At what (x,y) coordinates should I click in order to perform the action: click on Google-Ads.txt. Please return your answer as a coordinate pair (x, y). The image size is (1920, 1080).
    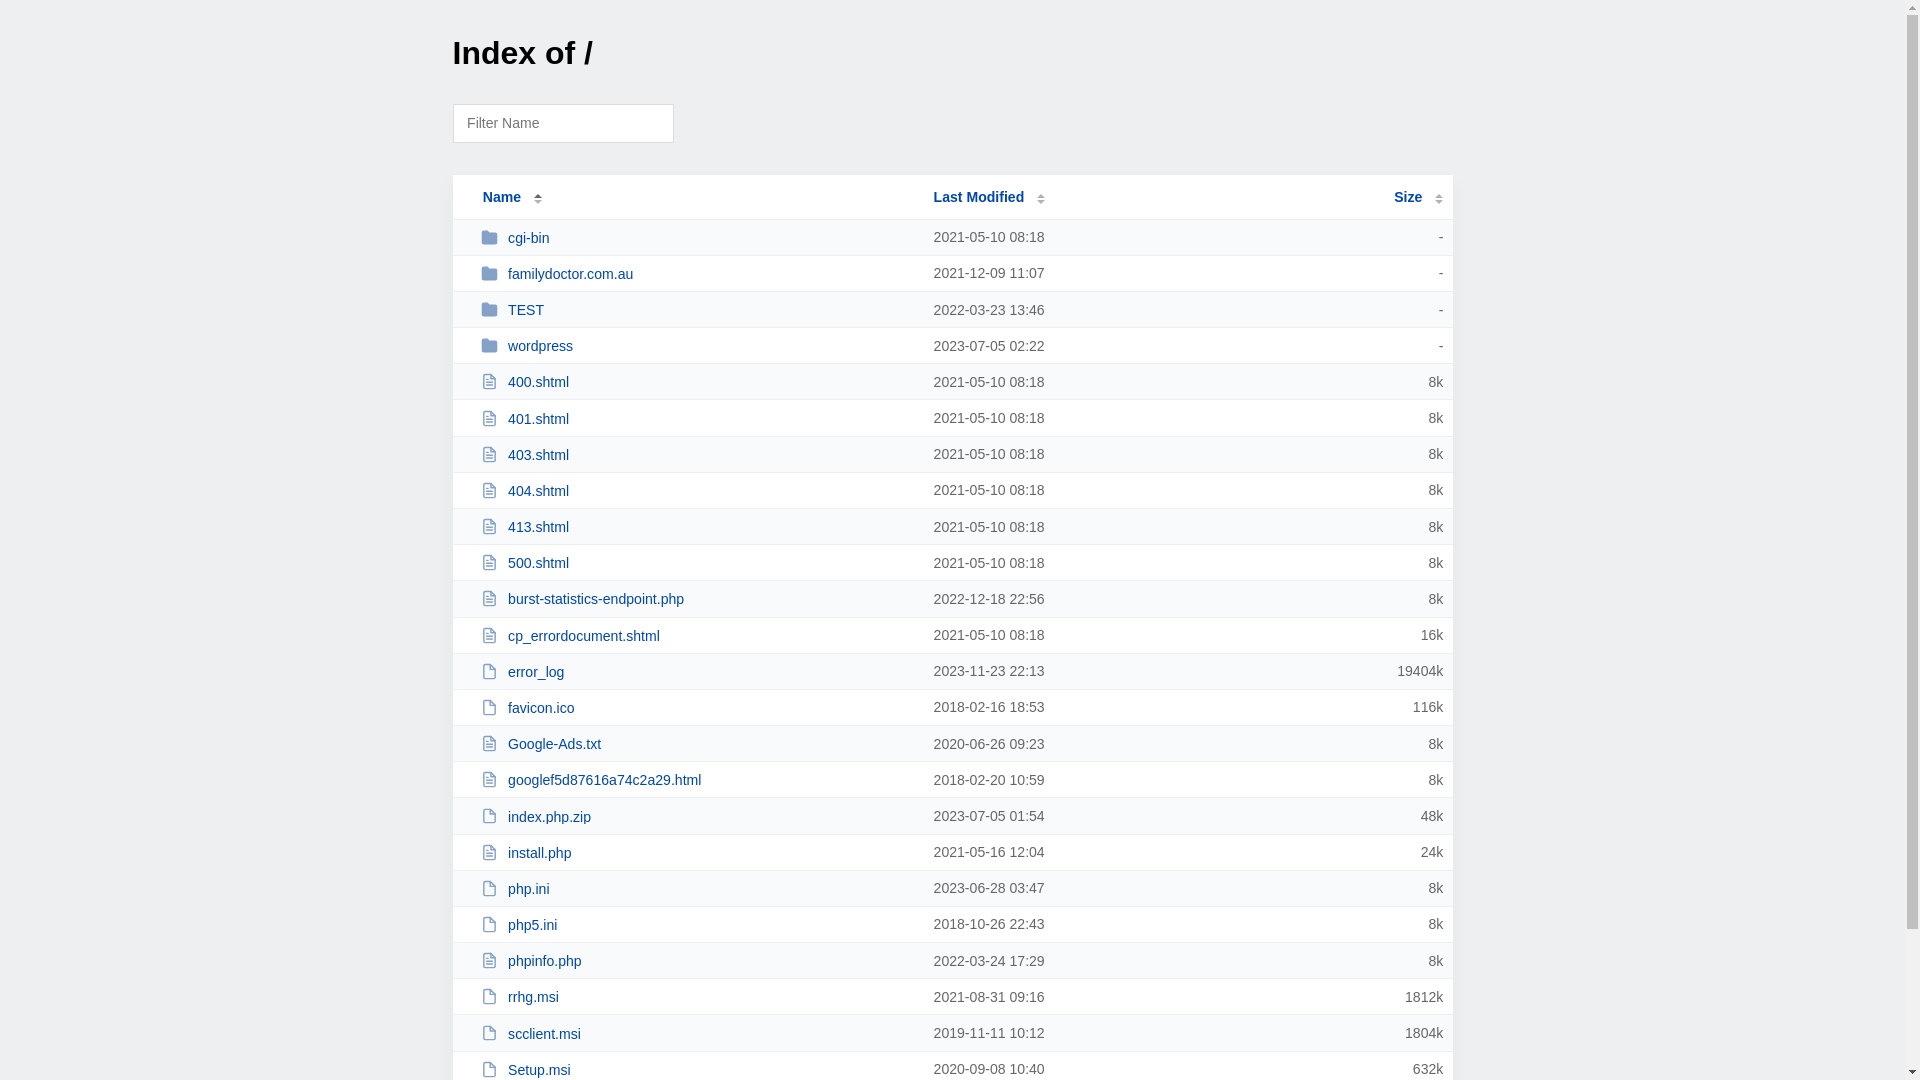
    Looking at the image, I should click on (698, 744).